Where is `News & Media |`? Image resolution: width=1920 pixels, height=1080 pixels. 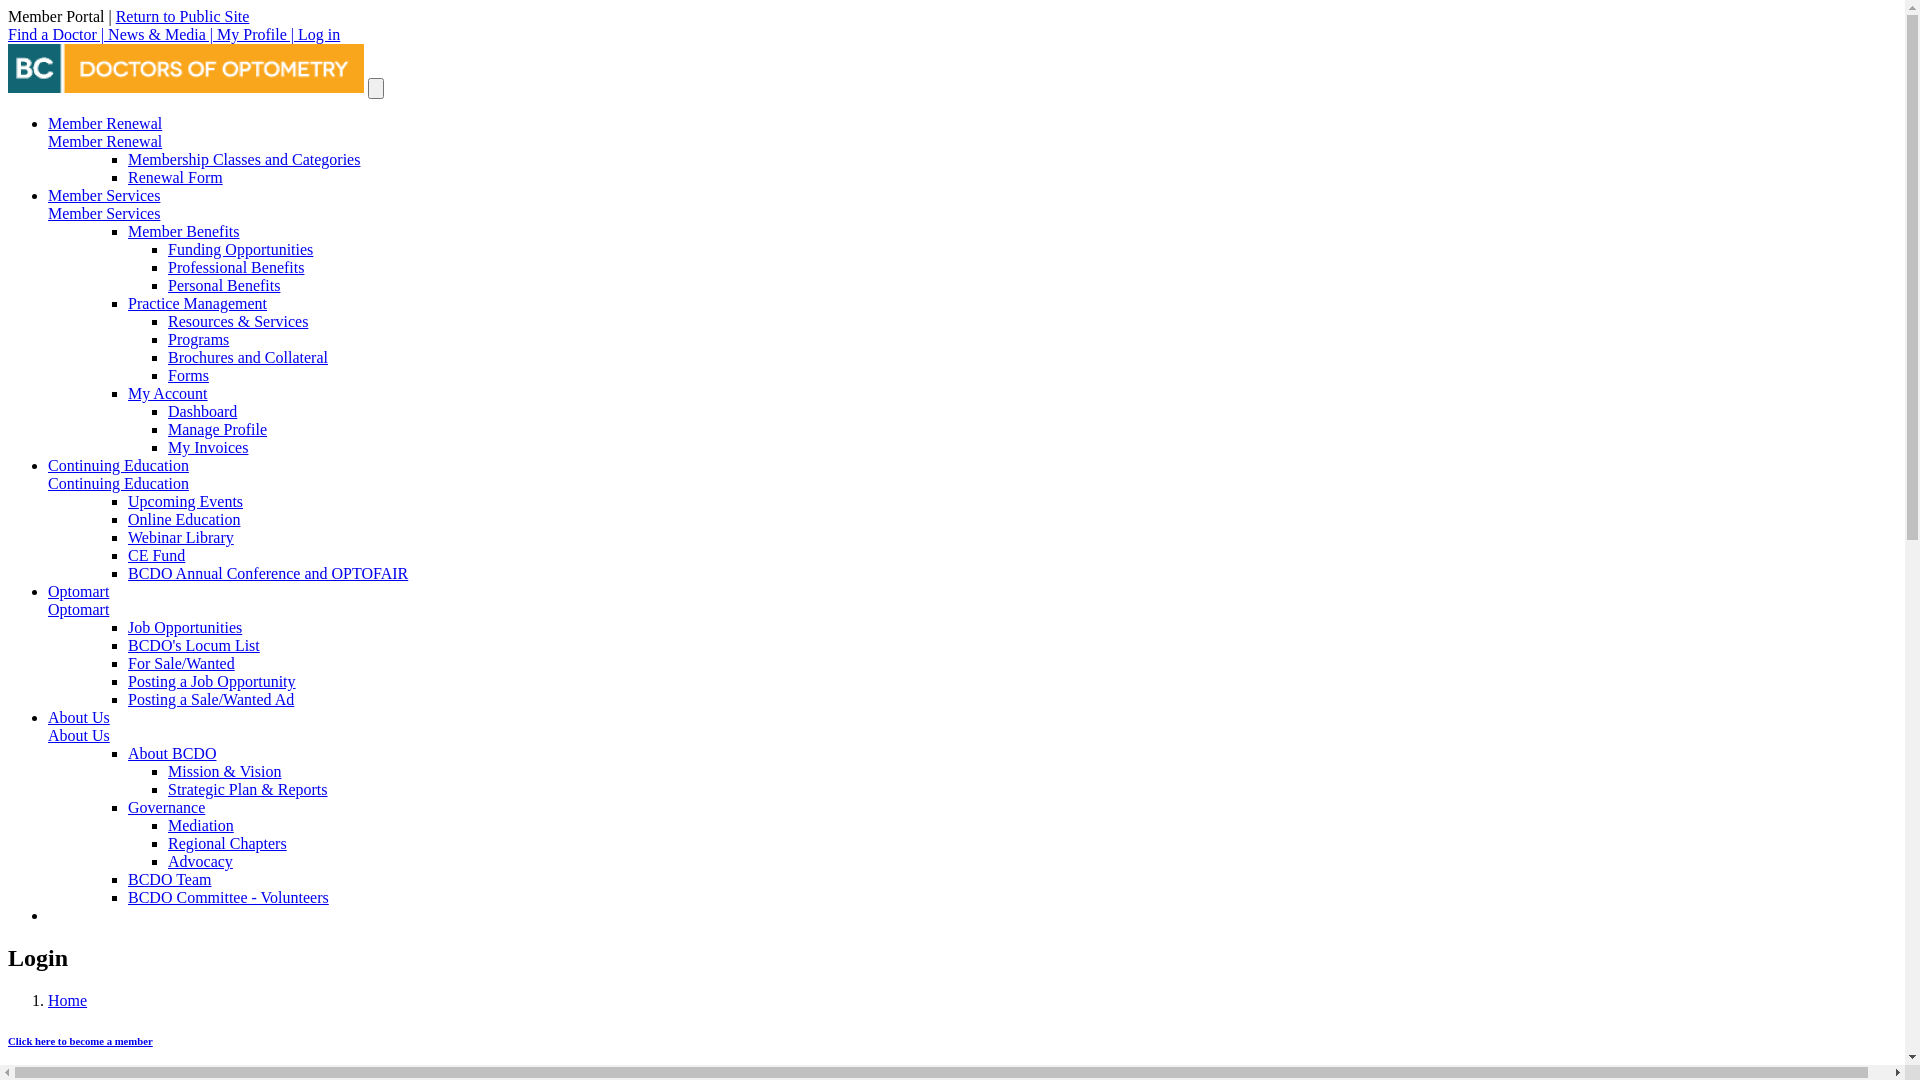 News & Media | is located at coordinates (162, 34).